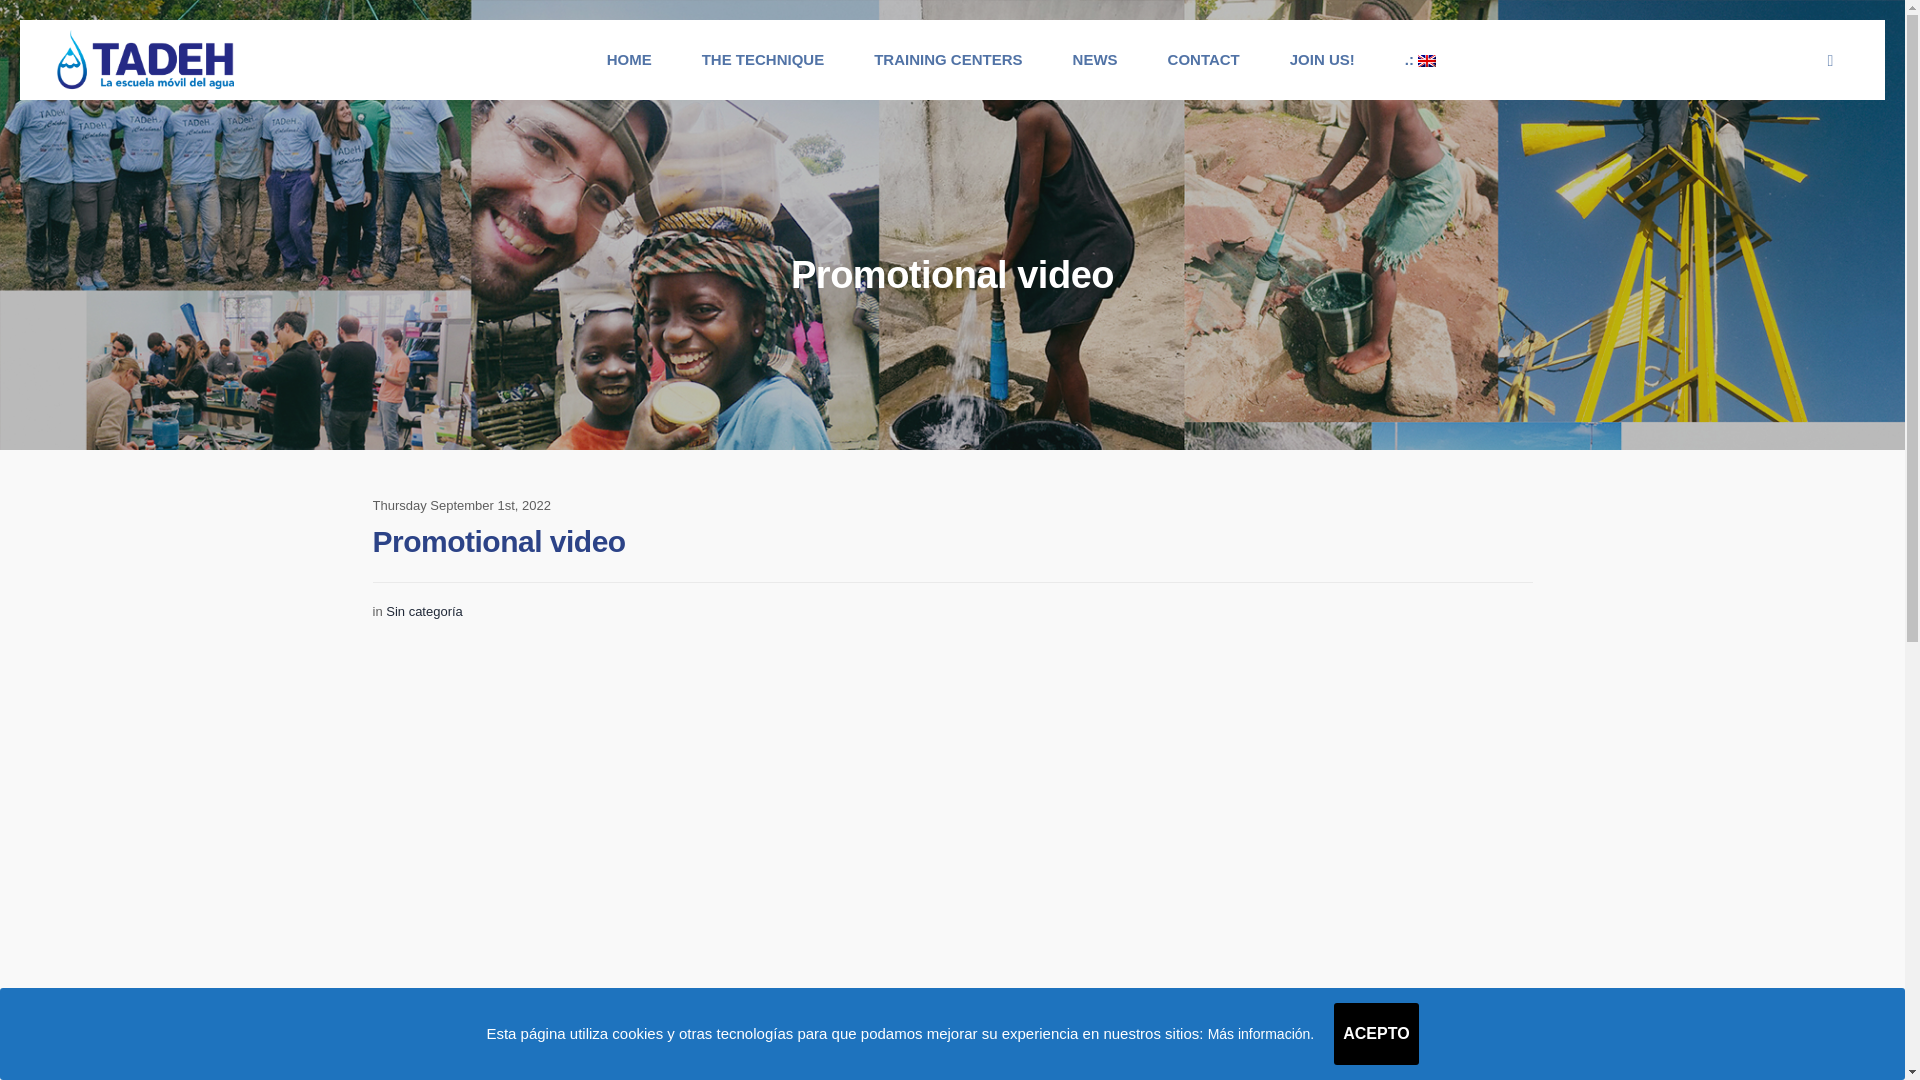 The image size is (1920, 1080). What do you see at coordinates (1420, 60) in the screenshot?
I see `English` at bounding box center [1420, 60].